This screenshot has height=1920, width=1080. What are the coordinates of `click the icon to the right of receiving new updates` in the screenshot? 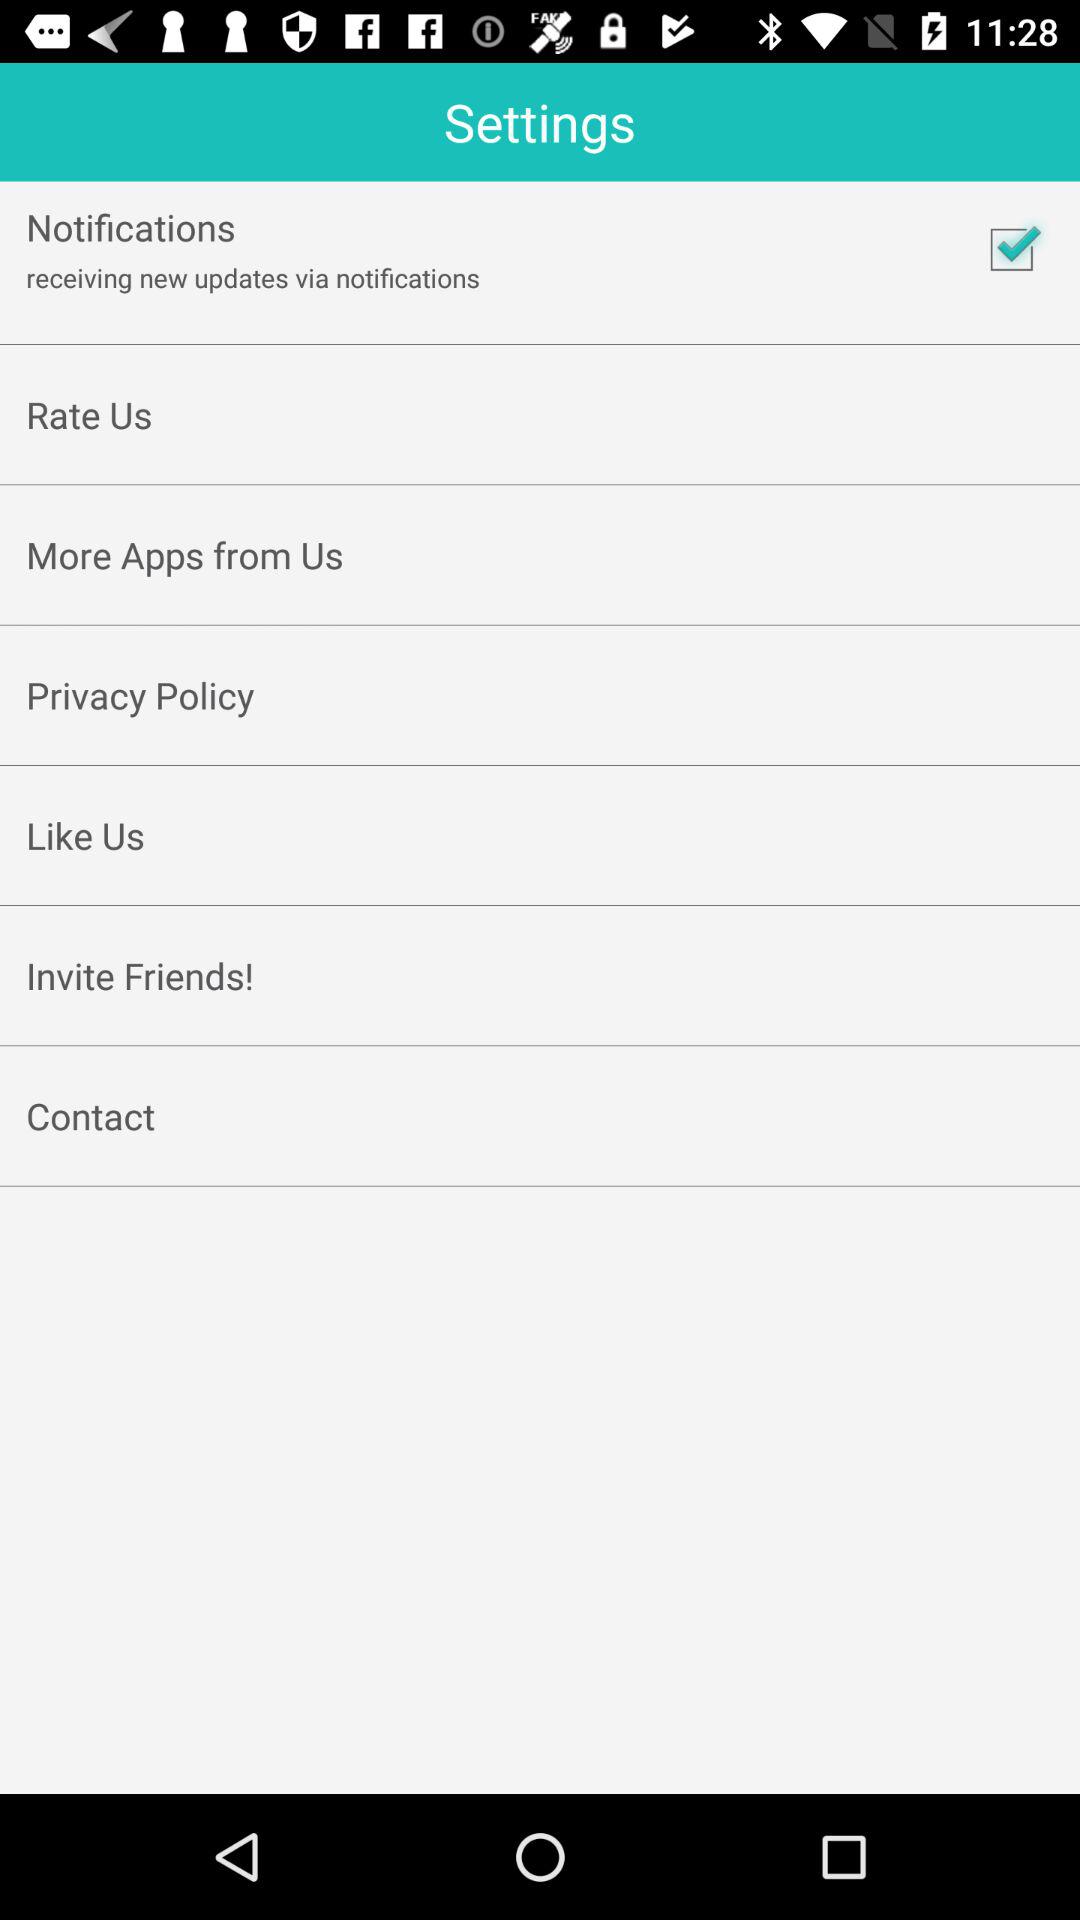 It's located at (1011, 249).